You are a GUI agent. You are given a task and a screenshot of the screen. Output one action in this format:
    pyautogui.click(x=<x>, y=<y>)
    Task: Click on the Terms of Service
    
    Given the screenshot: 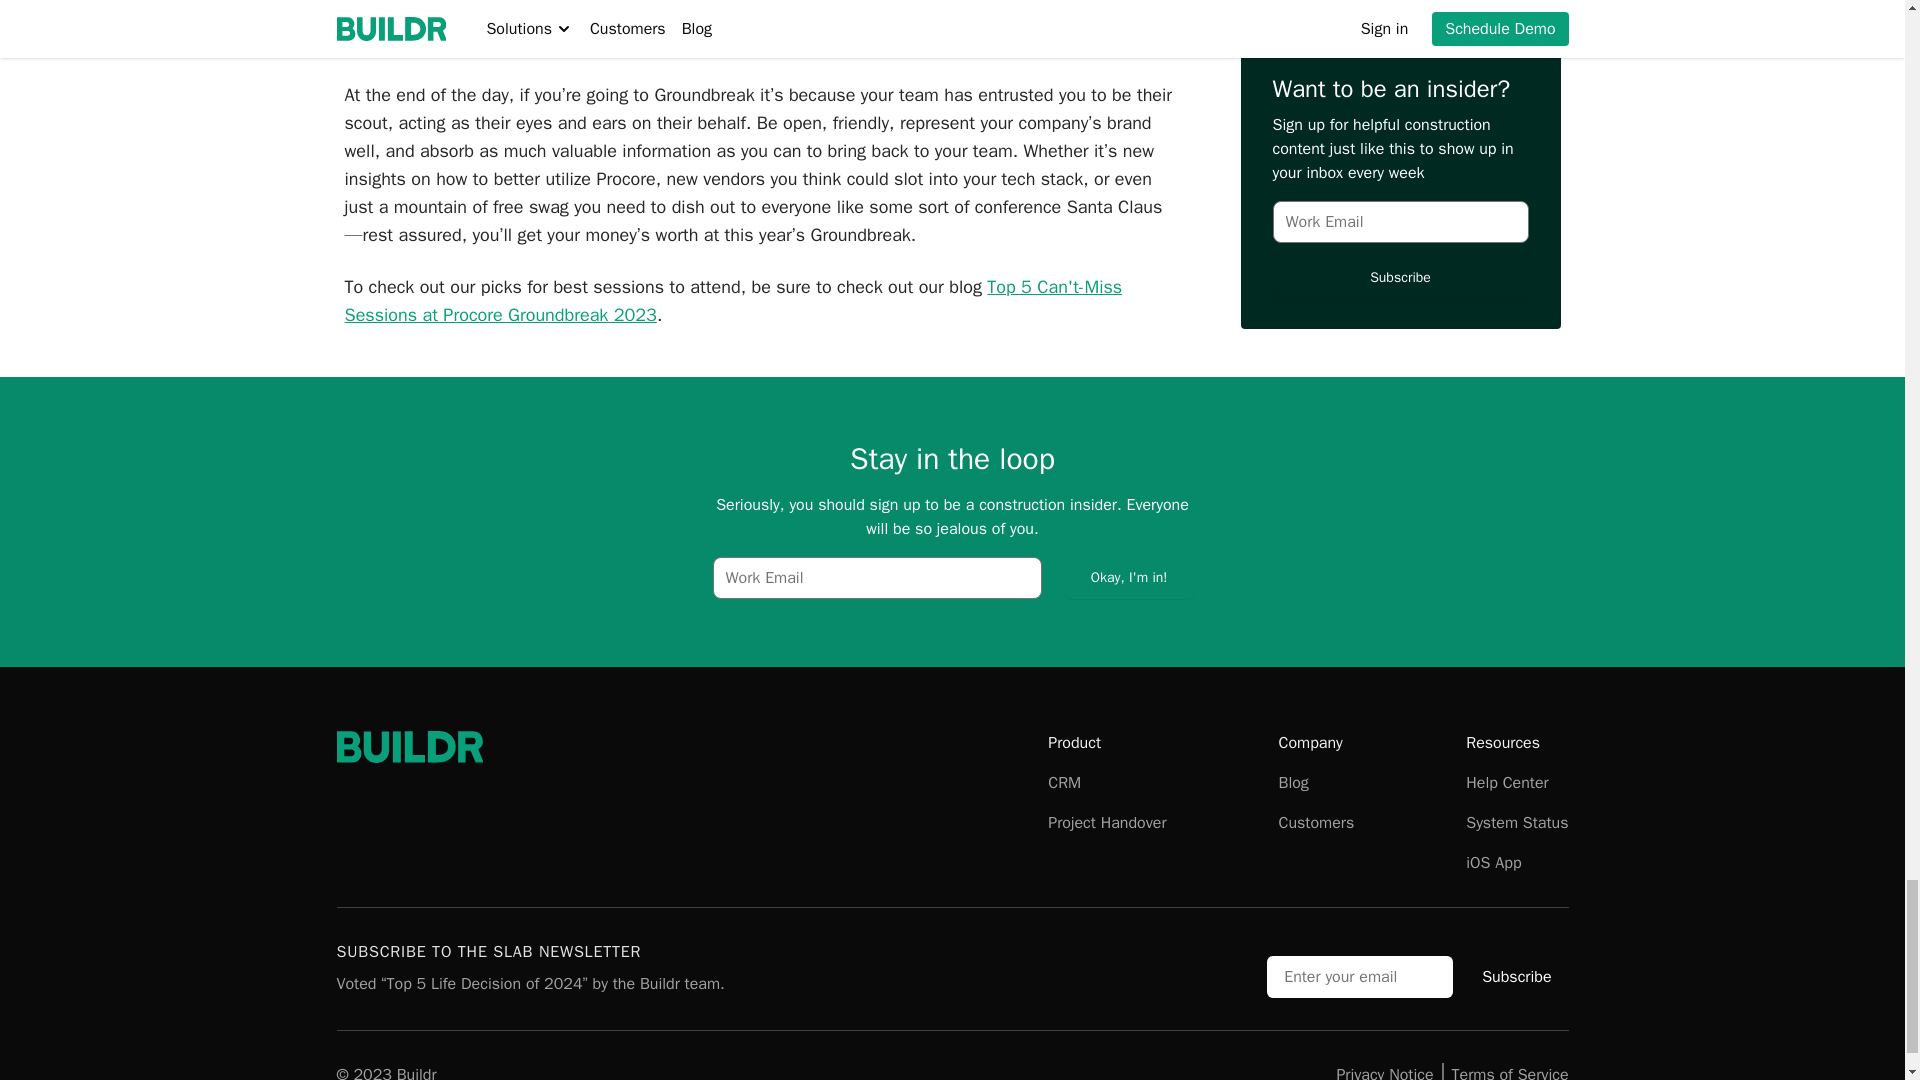 What is the action you would take?
    pyautogui.click(x=1510, y=1071)
    